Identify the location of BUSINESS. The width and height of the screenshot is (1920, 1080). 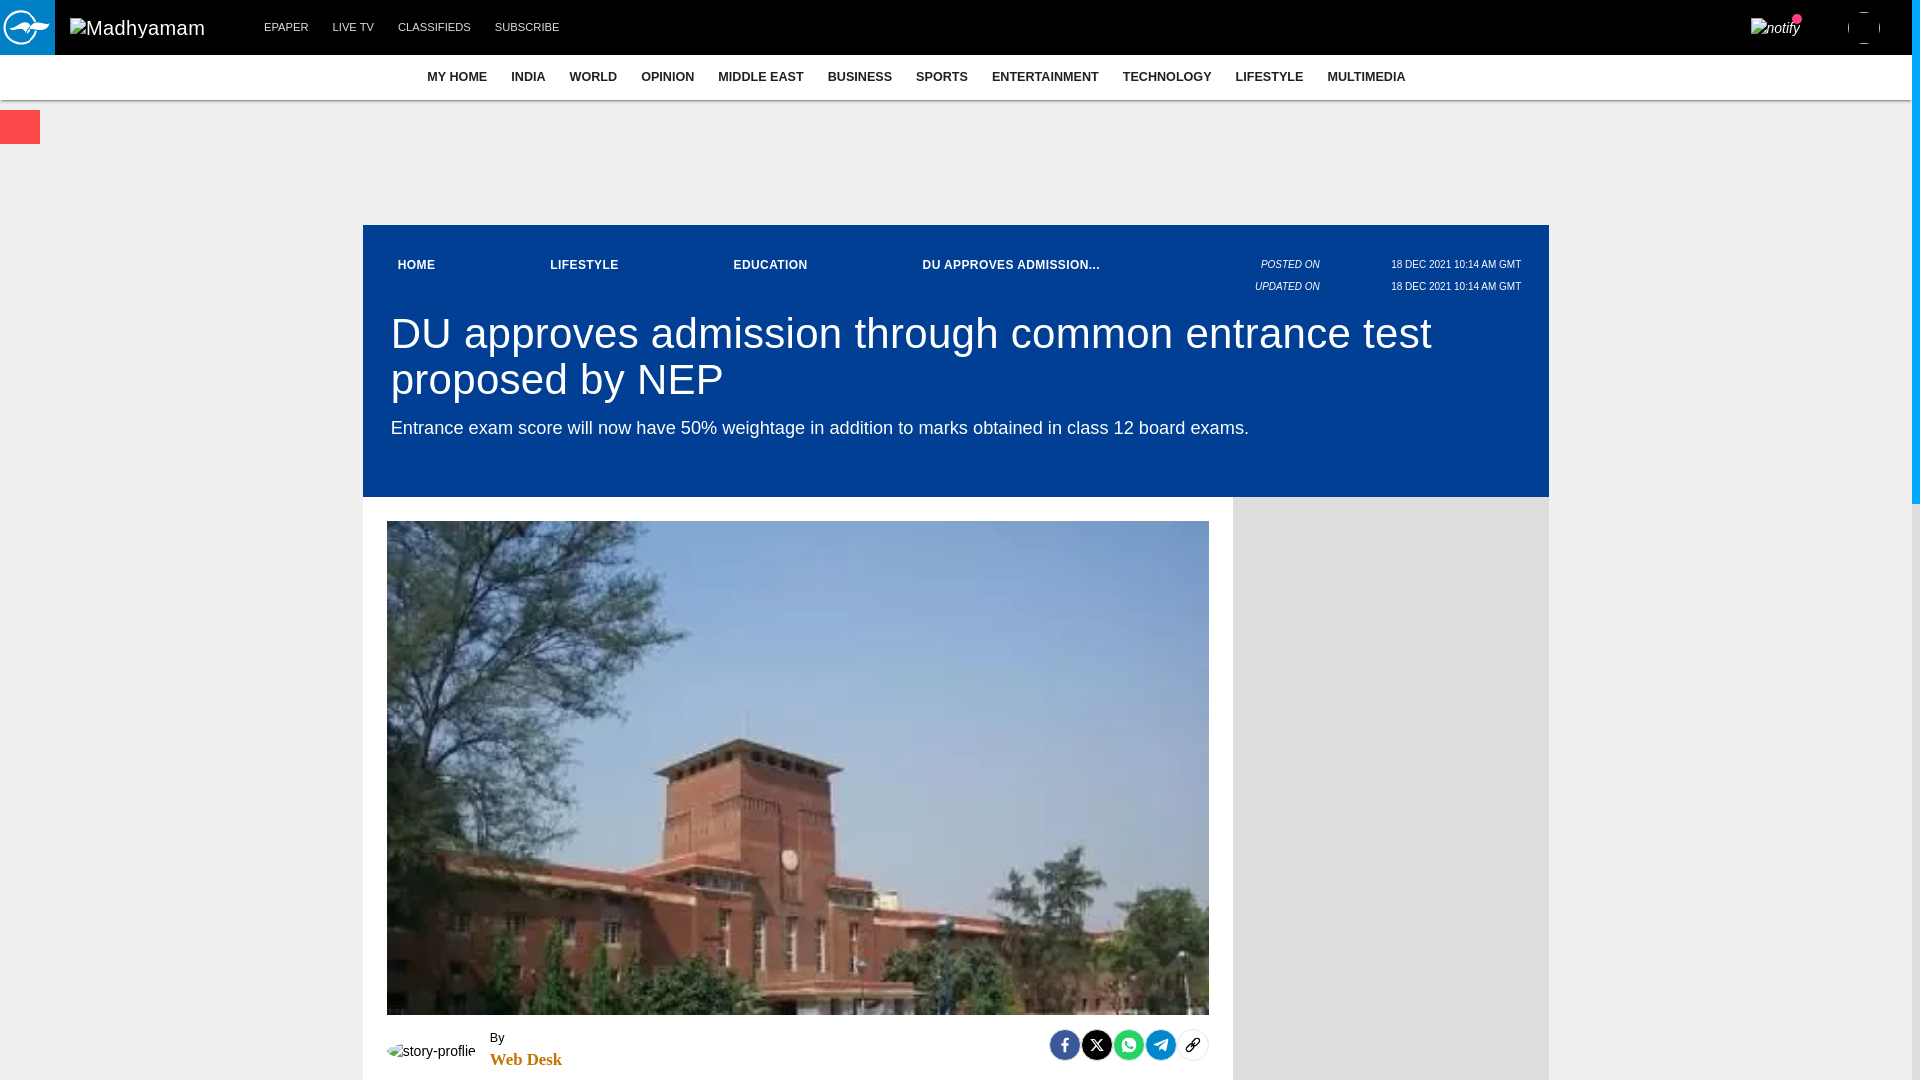
(860, 76).